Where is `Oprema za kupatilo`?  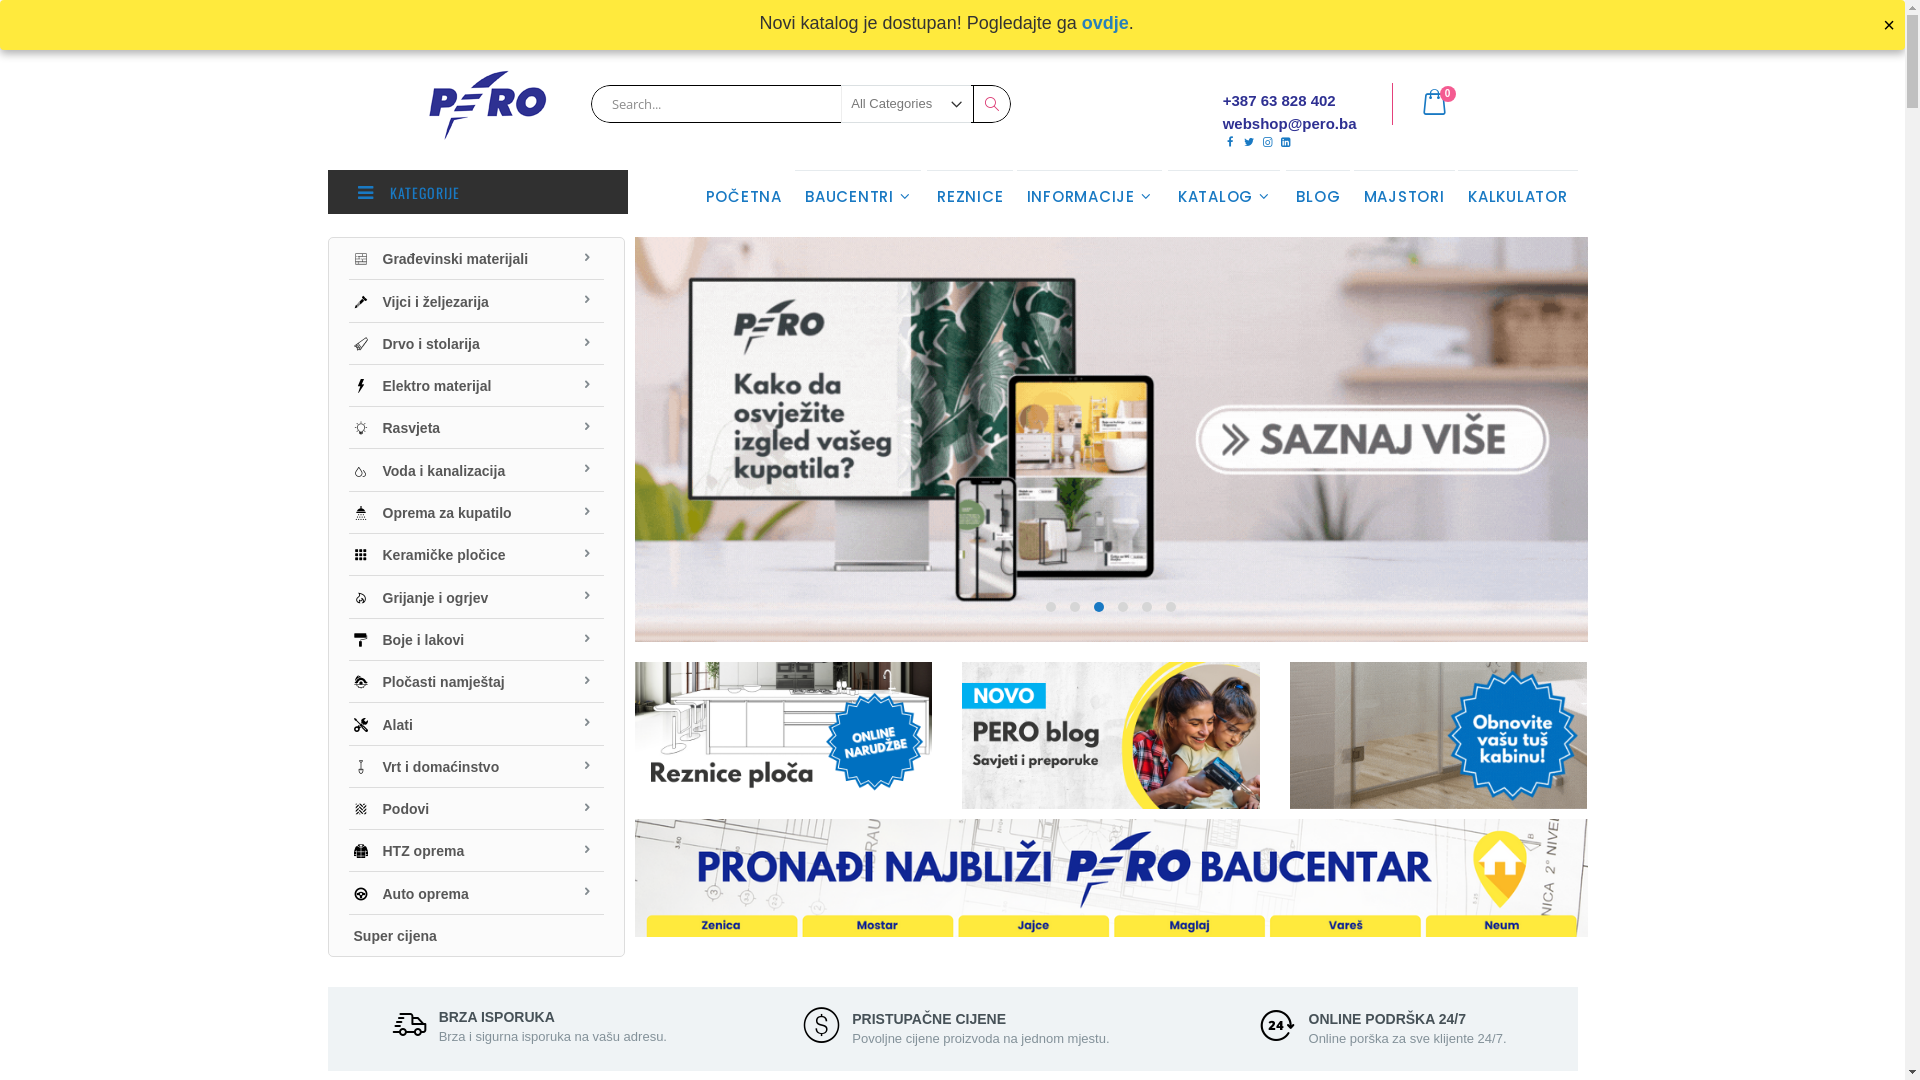
Oprema za kupatilo is located at coordinates (476, 512).